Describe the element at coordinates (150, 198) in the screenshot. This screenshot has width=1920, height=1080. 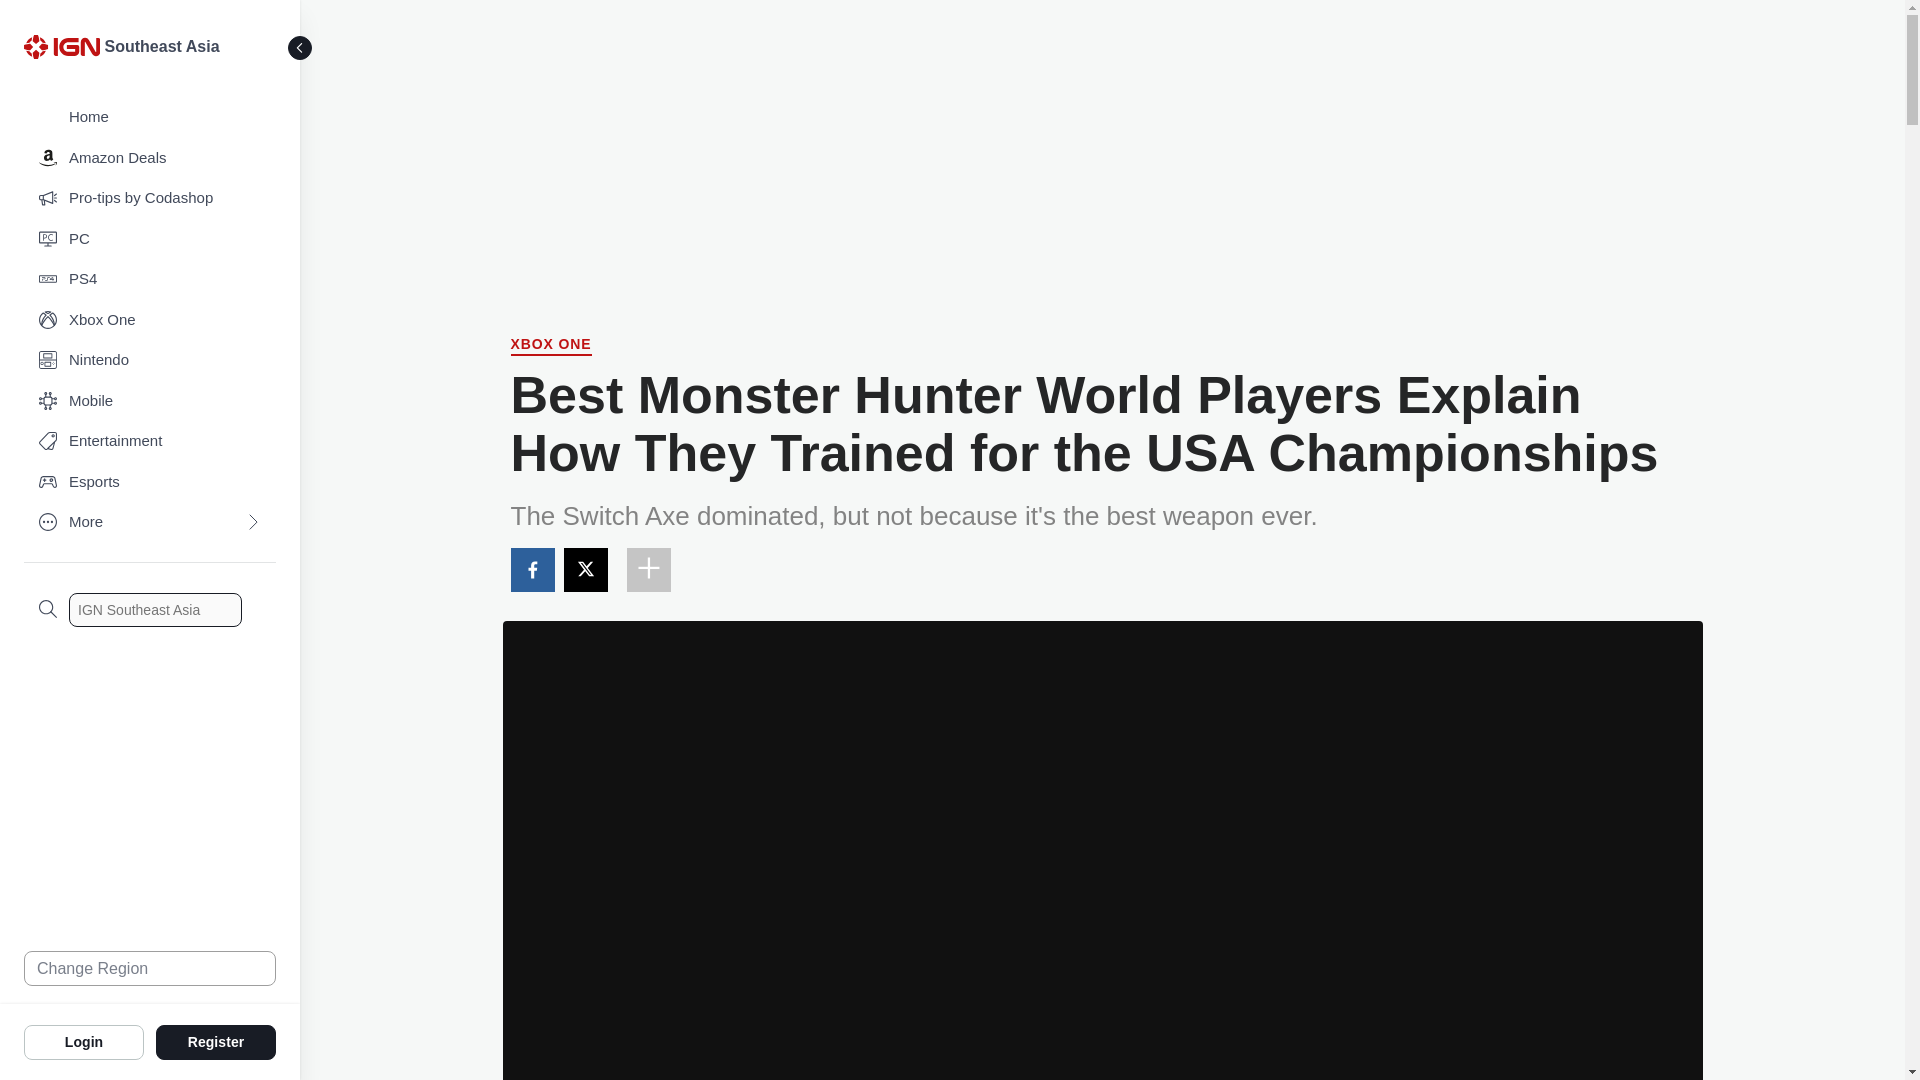
I see `Pro-tips by Codashop` at that location.